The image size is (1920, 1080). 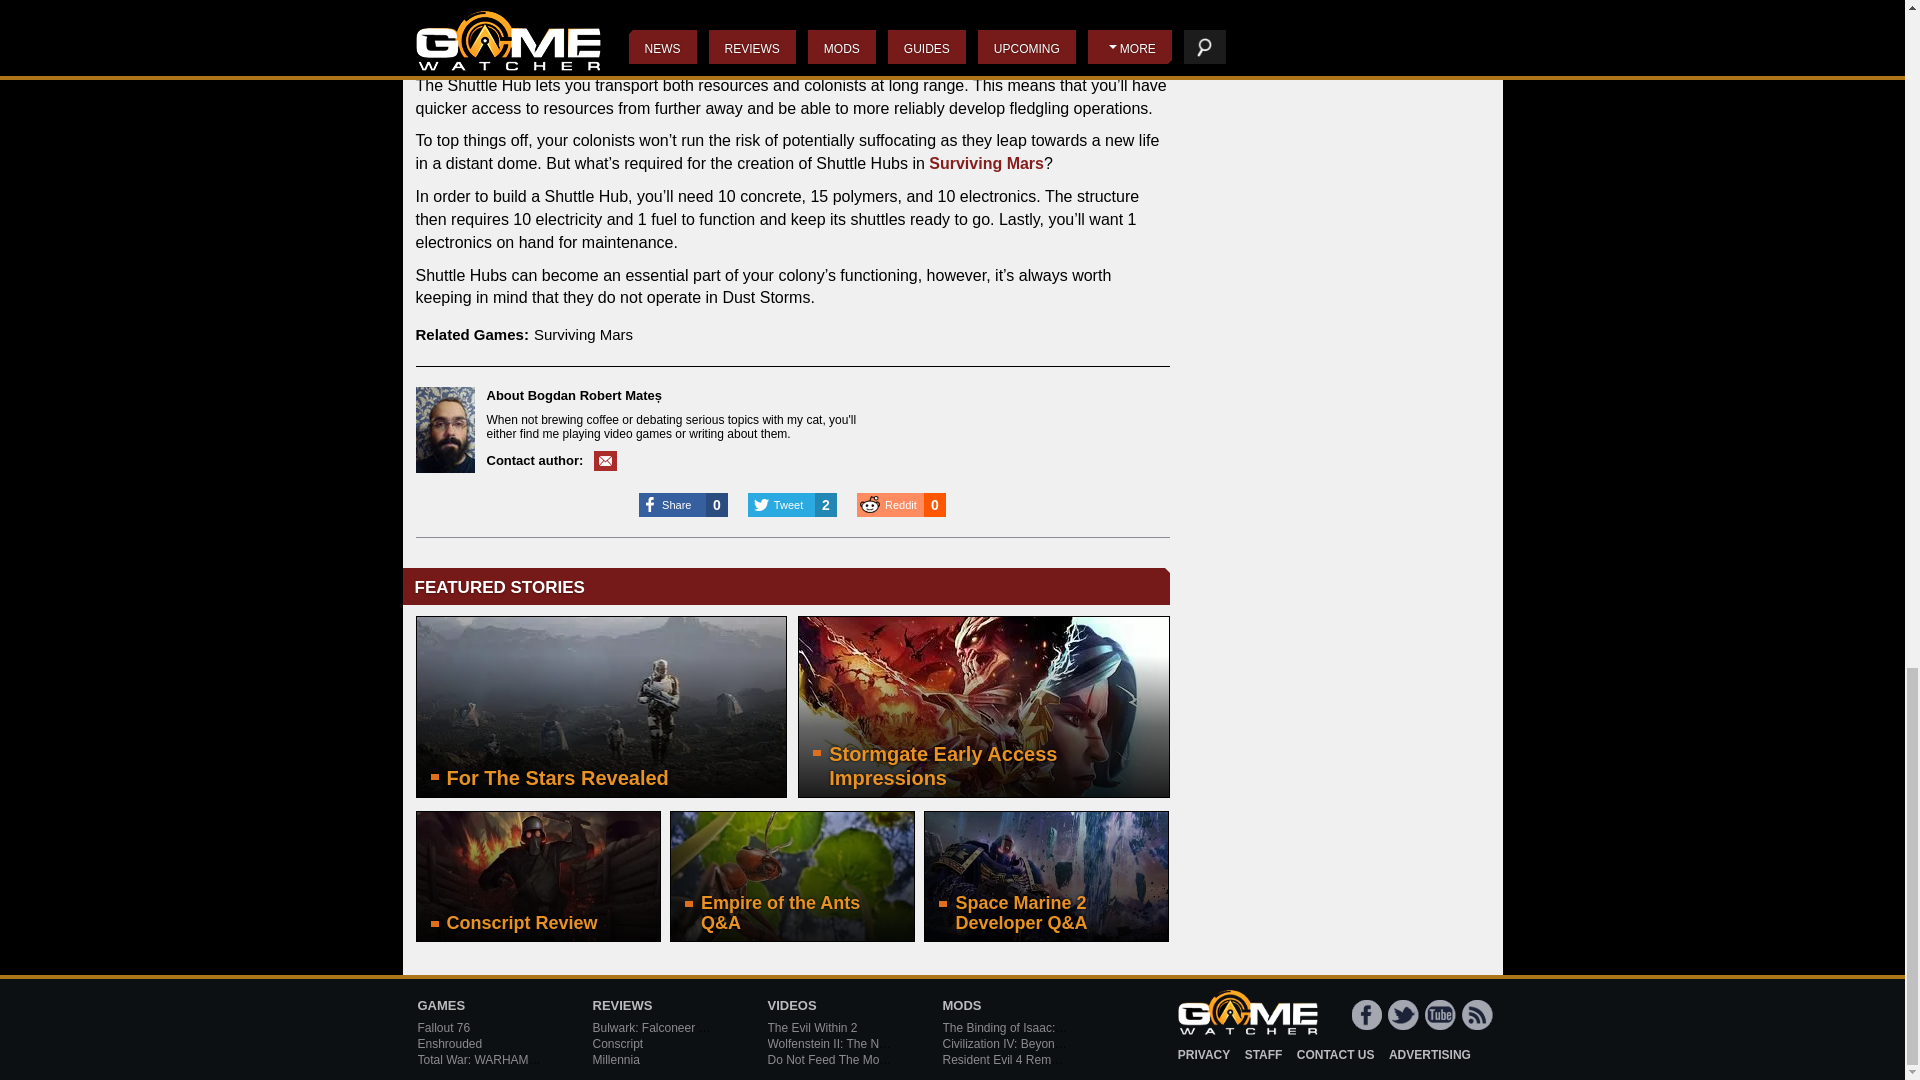 What do you see at coordinates (538, 876) in the screenshot?
I see `Conscript Review` at bounding box center [538, 876].